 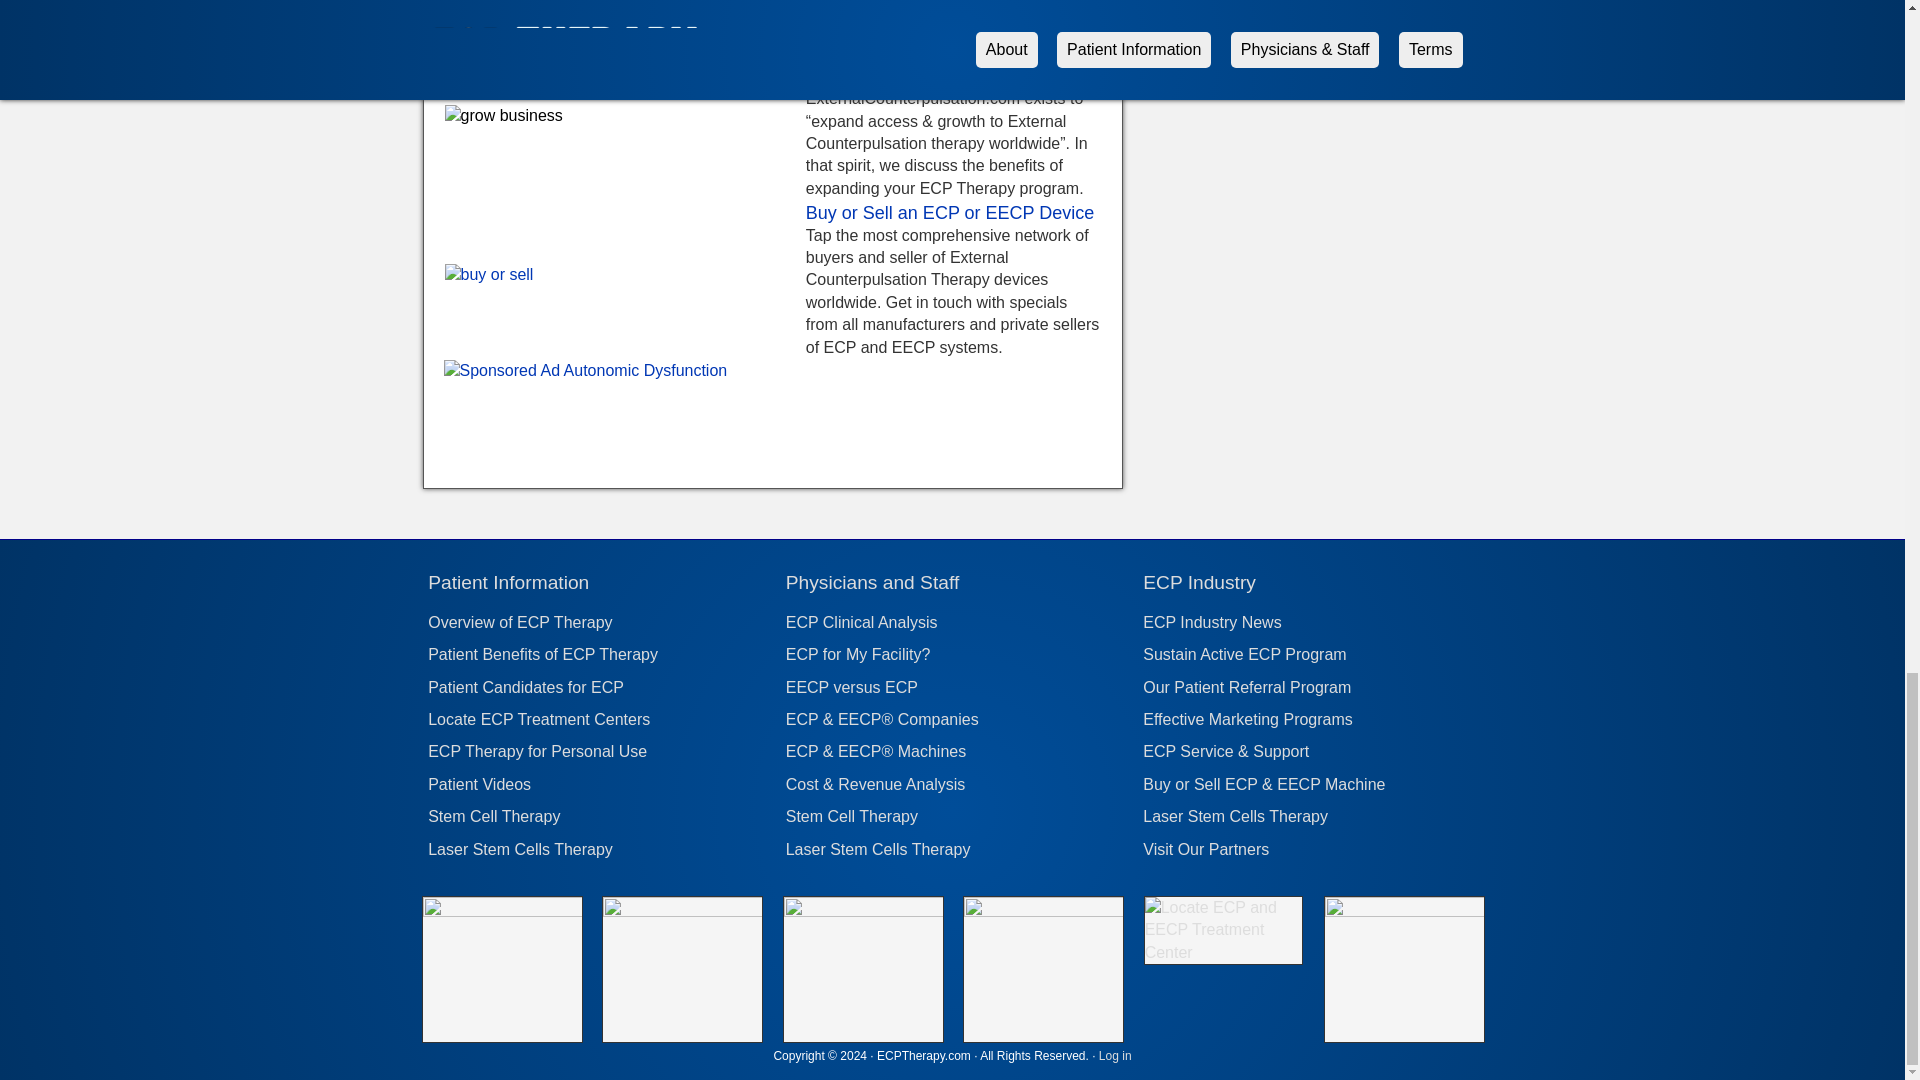 I want to click on ECP and EECP Companies, so click(x=1043, y=911).